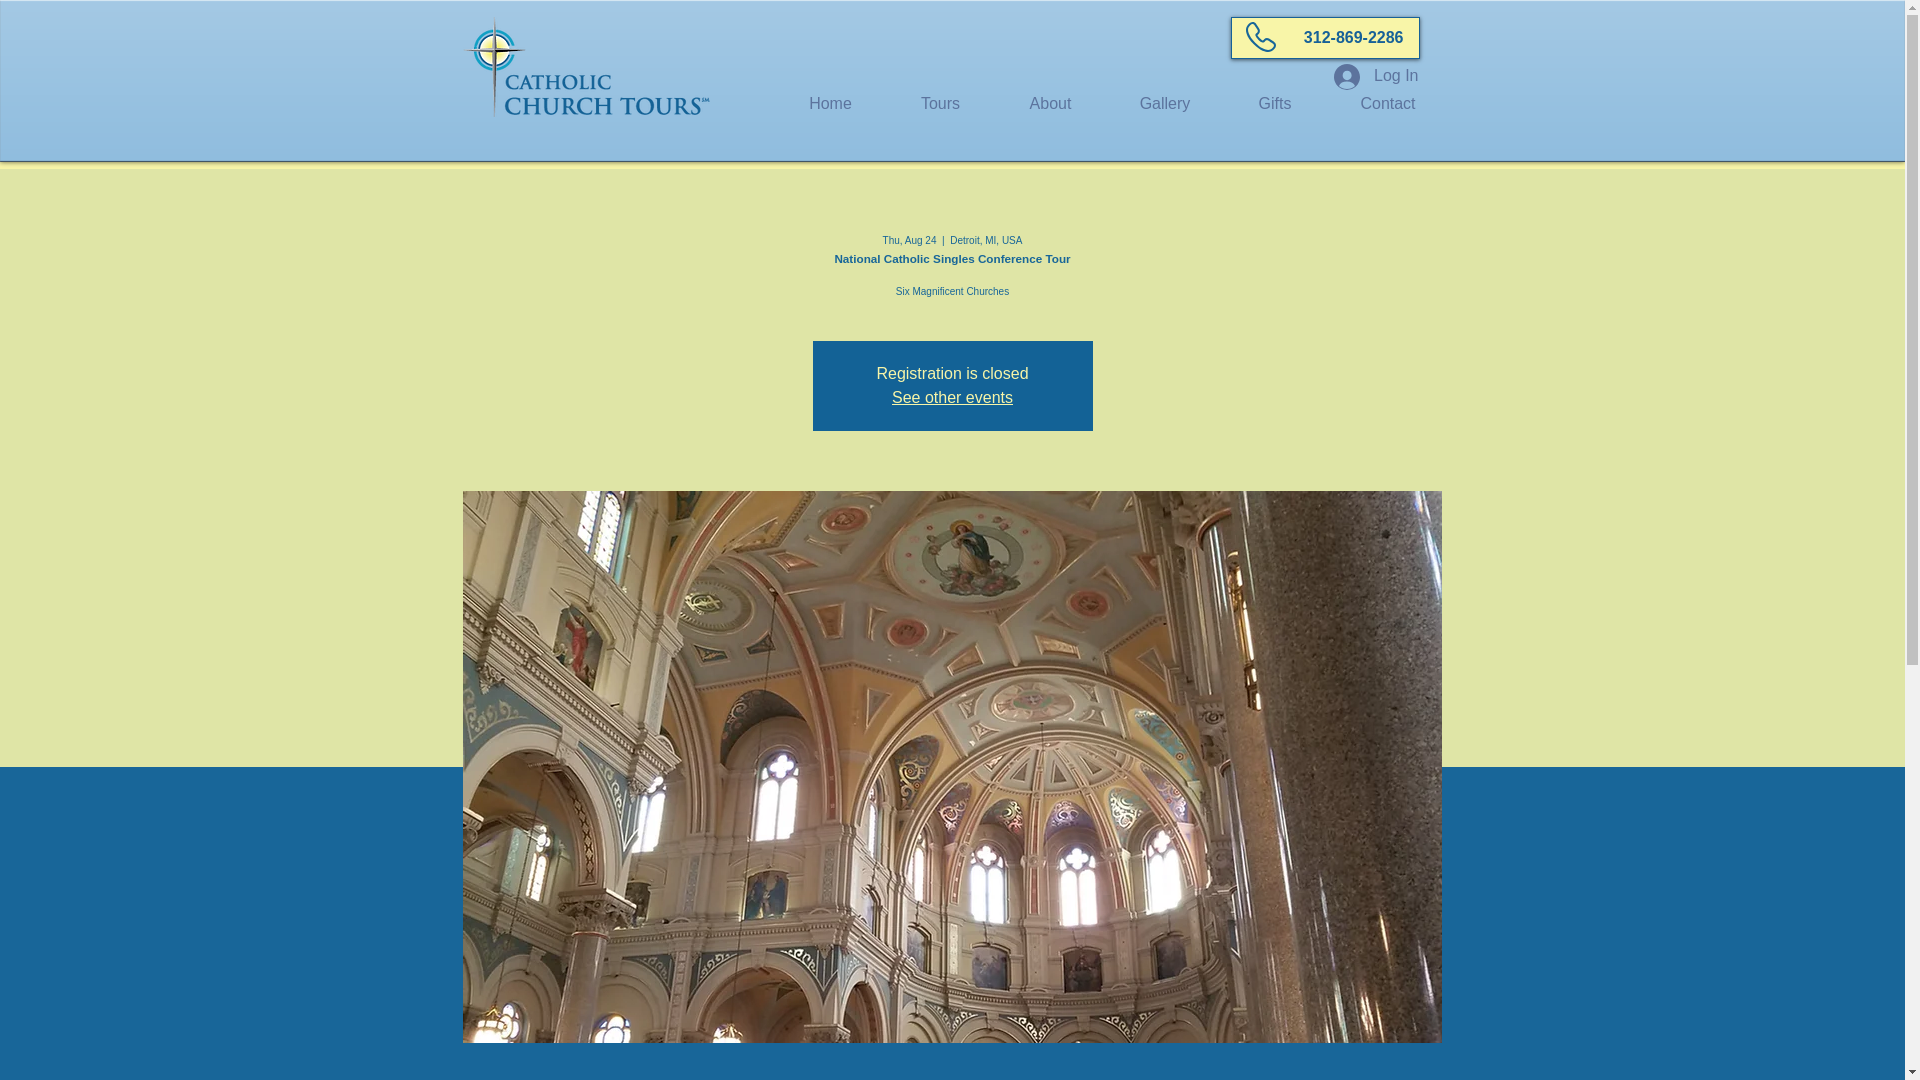  I want to click on 312-869-2286, so click(1324, 38).